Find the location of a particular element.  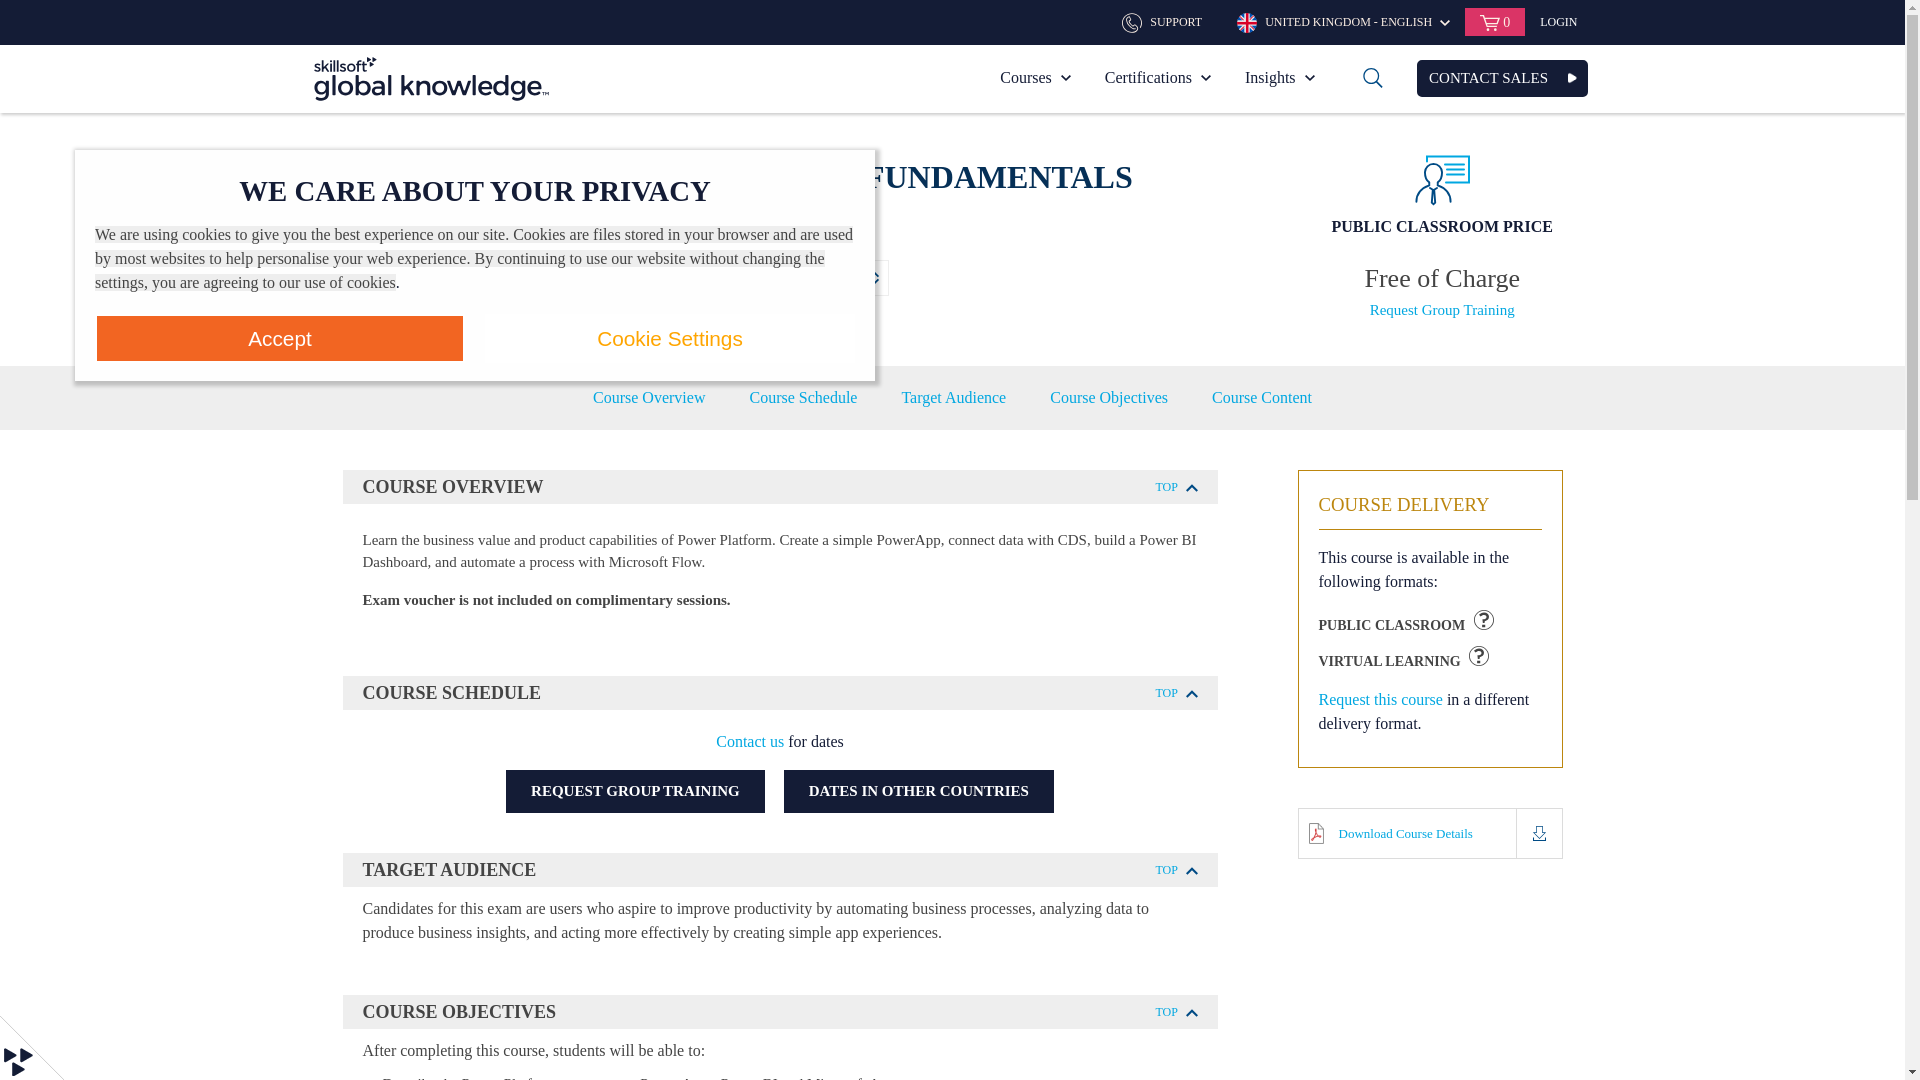

UNITED KINGDOM - ENGLISH is located at coordinates (1342, 21).